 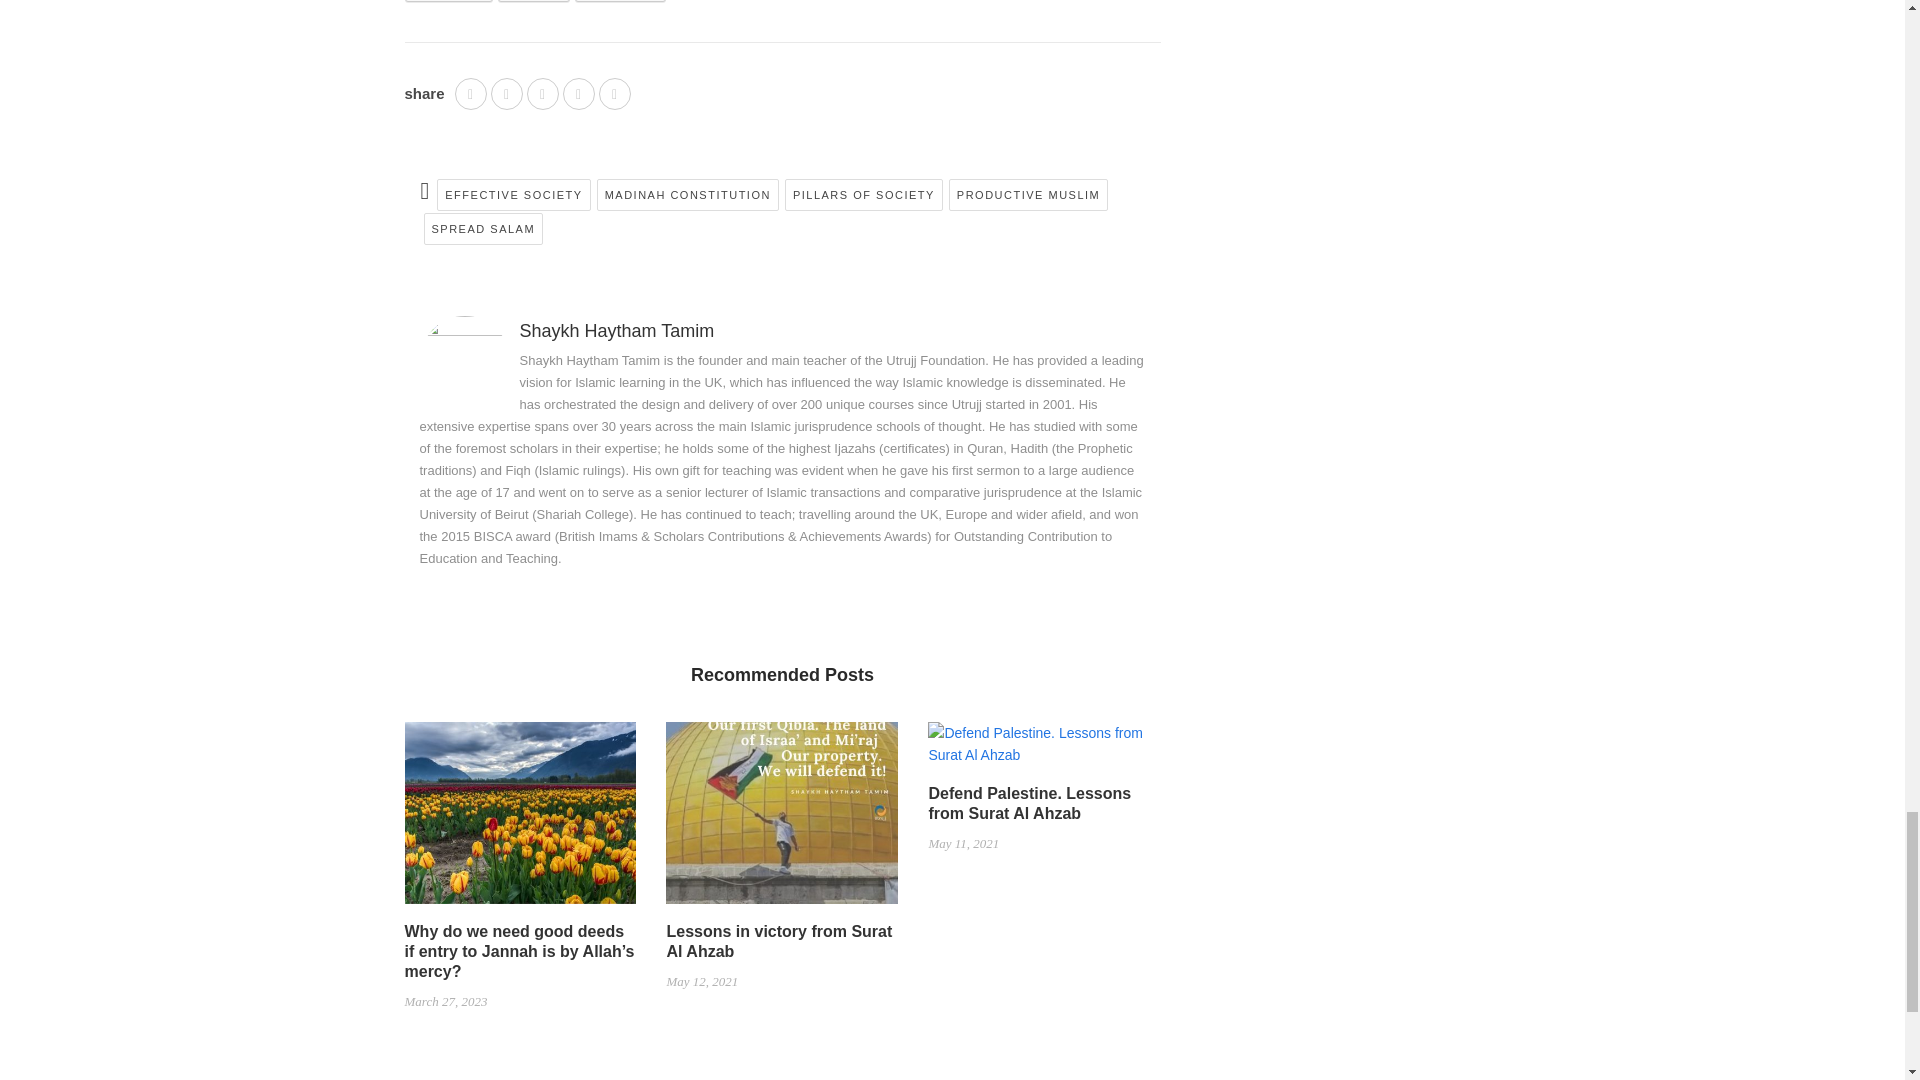 What do you see at coordinates (532, 1) in the screenshot?
I see `Twitter` at bounding box center [532, 1].